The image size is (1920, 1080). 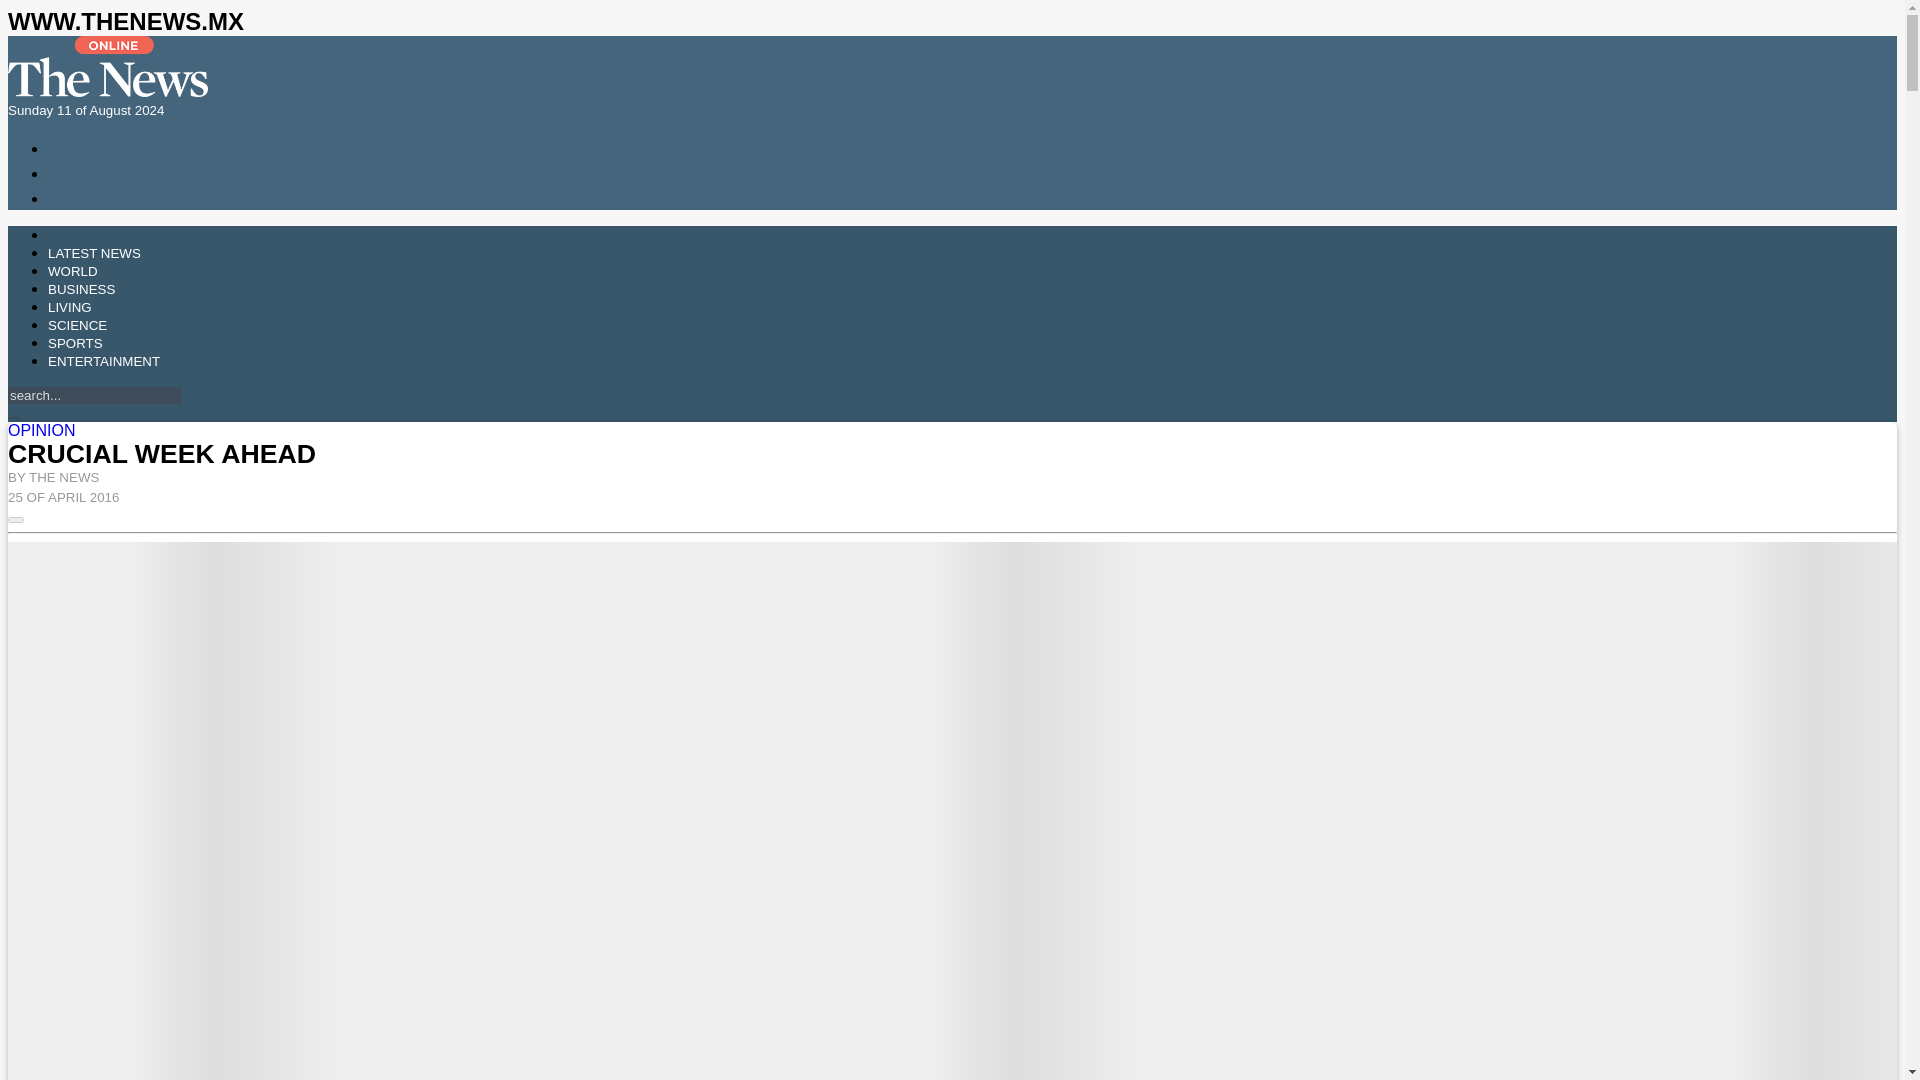 What do you see at coordinates (82, 289) in the screenshot?
I see `BUSINESS` at bounding box center [82, 289].